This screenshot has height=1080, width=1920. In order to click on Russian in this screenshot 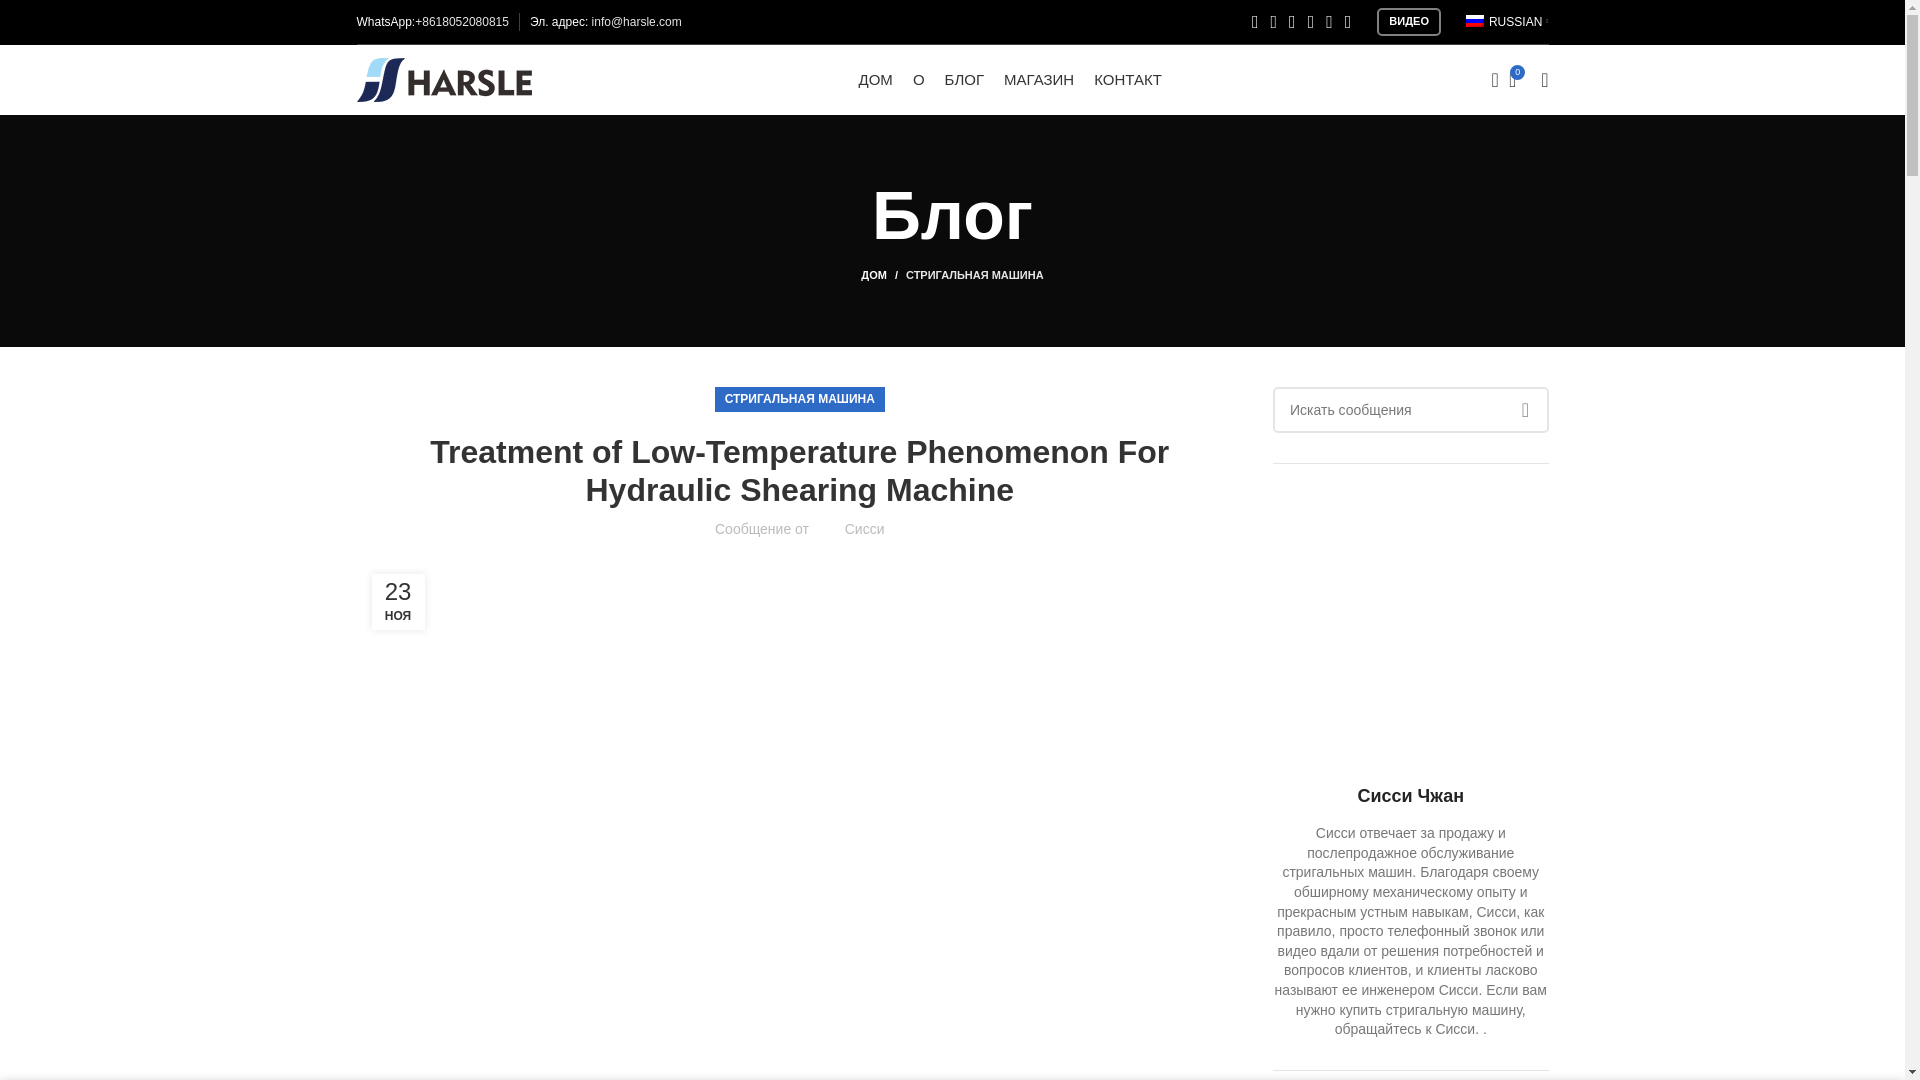, I will do `click(1475, 21)`.